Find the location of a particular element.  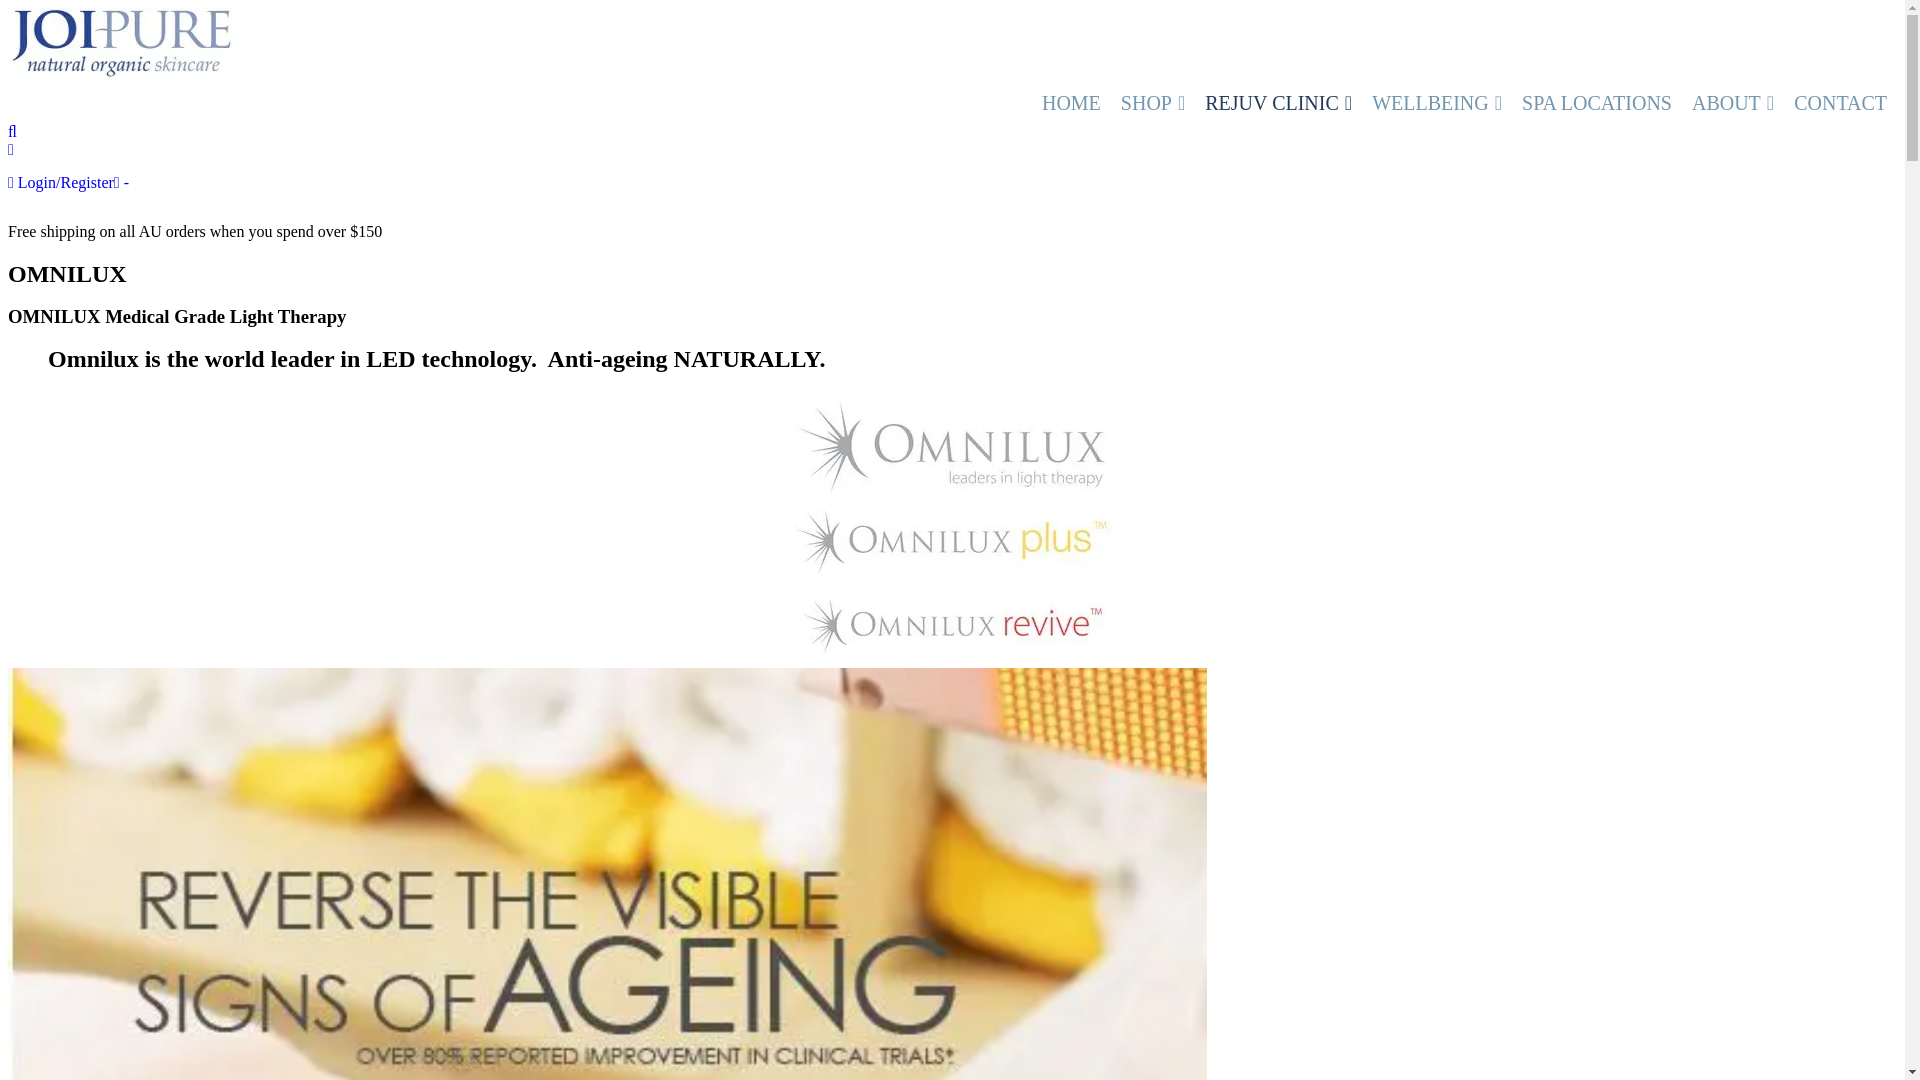

HOME is located at coordinates (1072, 103).